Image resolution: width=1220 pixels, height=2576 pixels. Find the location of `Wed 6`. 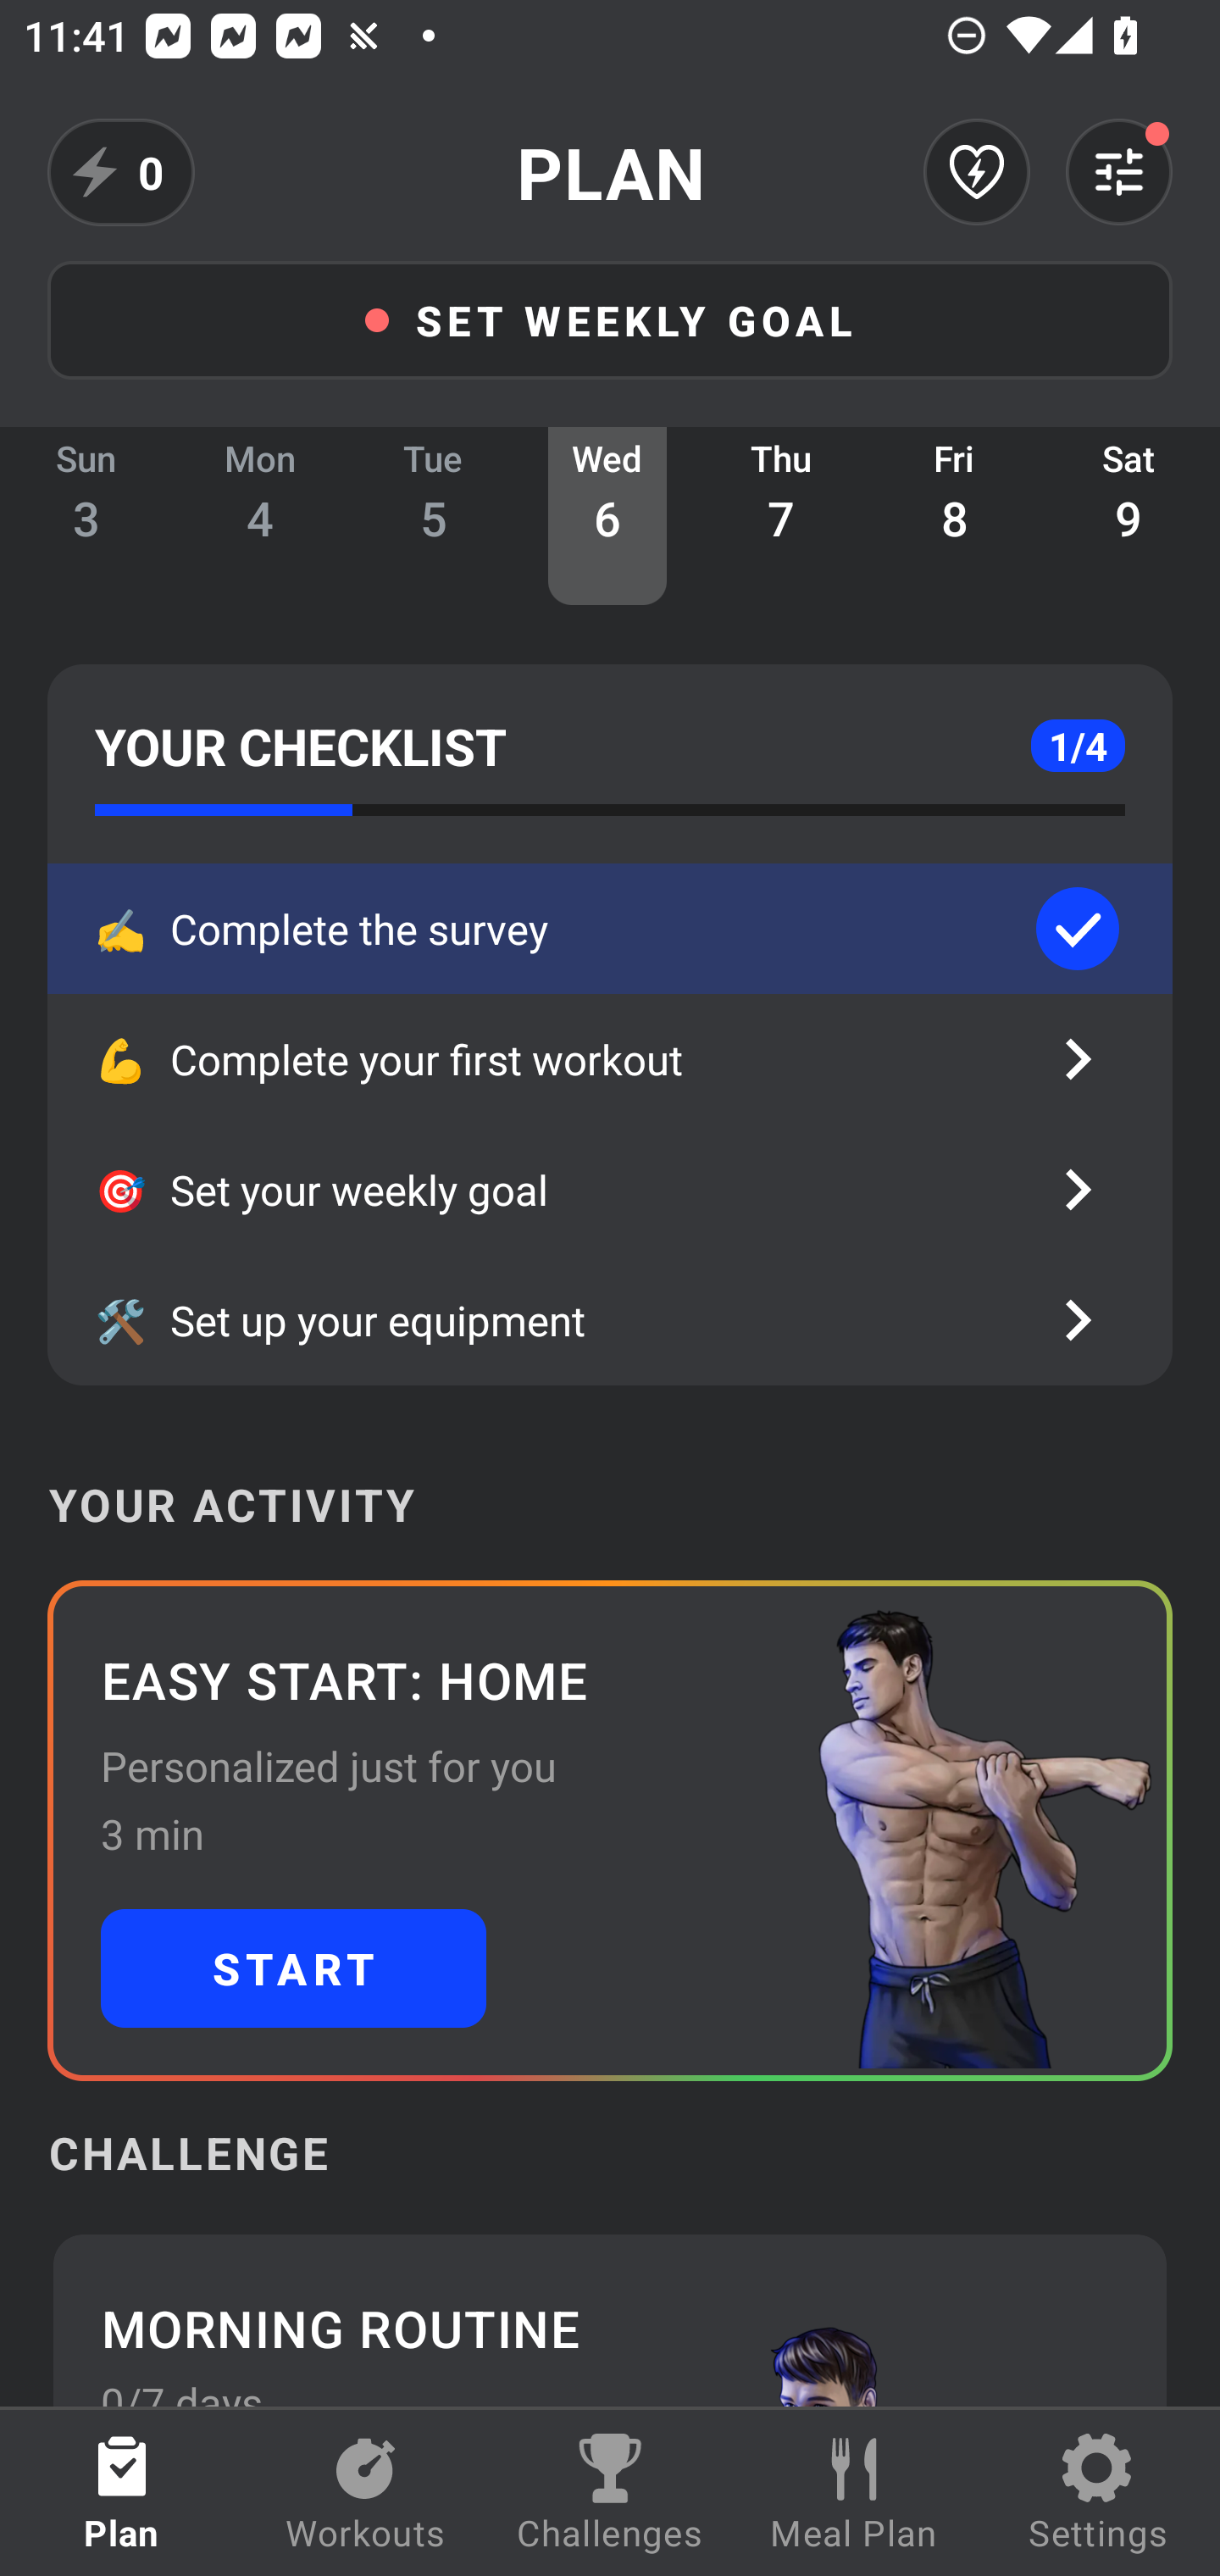

Wed 6 is located at coordinates (607, 516).